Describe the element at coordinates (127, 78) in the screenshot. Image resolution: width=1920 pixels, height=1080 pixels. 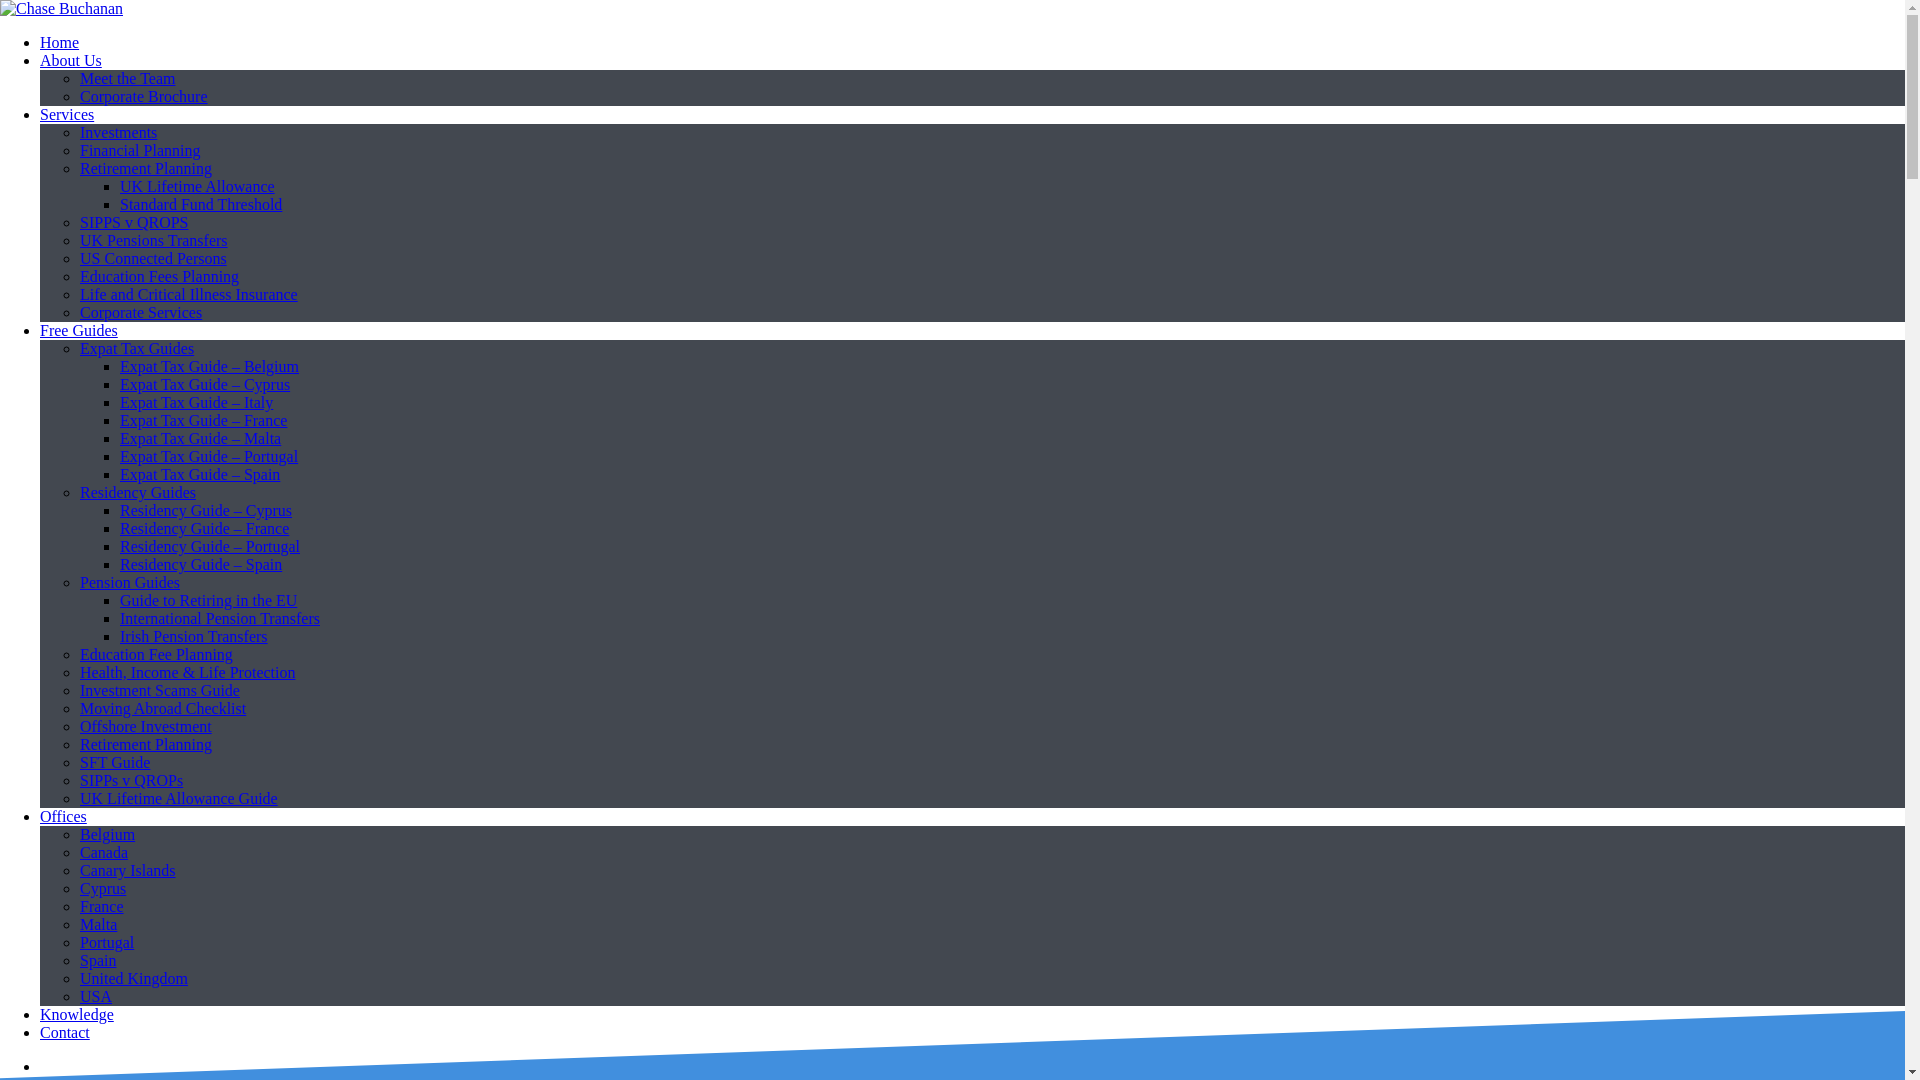
I see `Meet the Team` at that location.